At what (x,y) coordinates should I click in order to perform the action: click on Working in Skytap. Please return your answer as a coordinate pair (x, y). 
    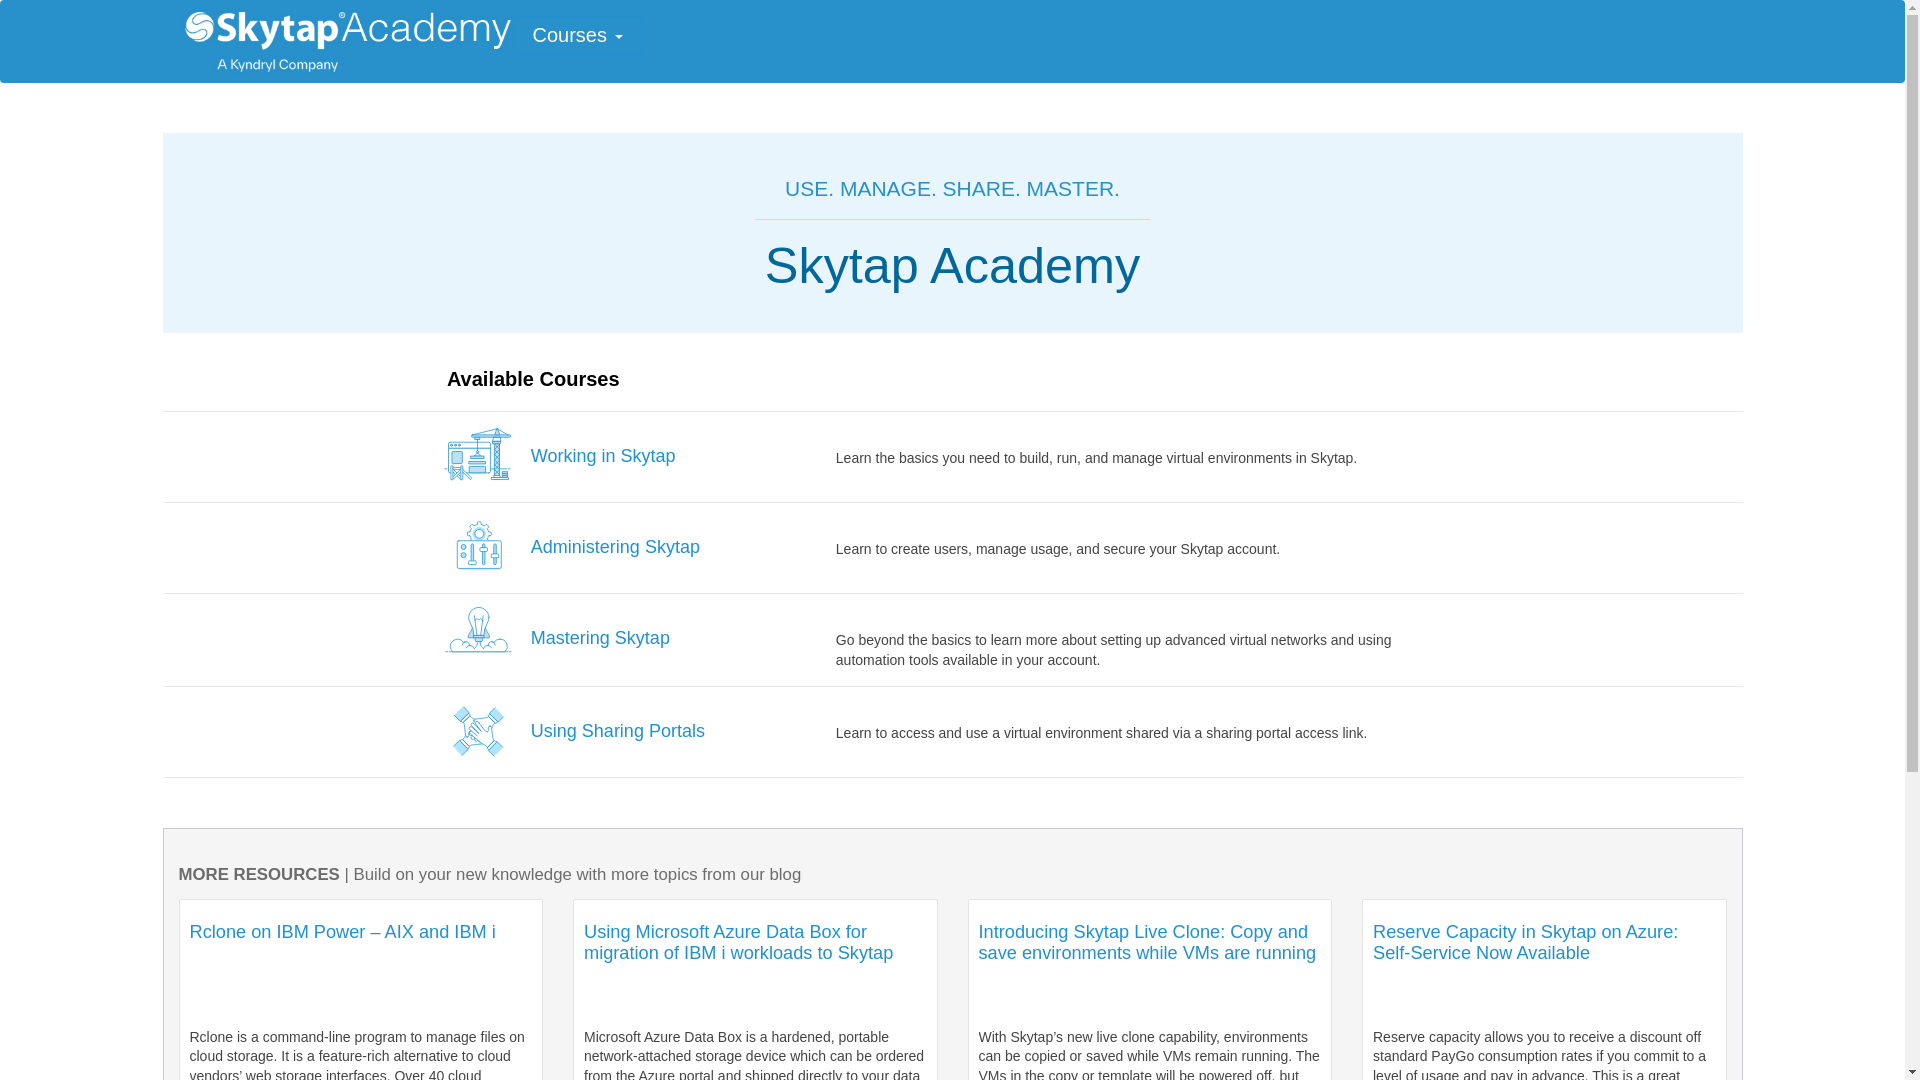
    Looking at the image, I should click on (603, 456).